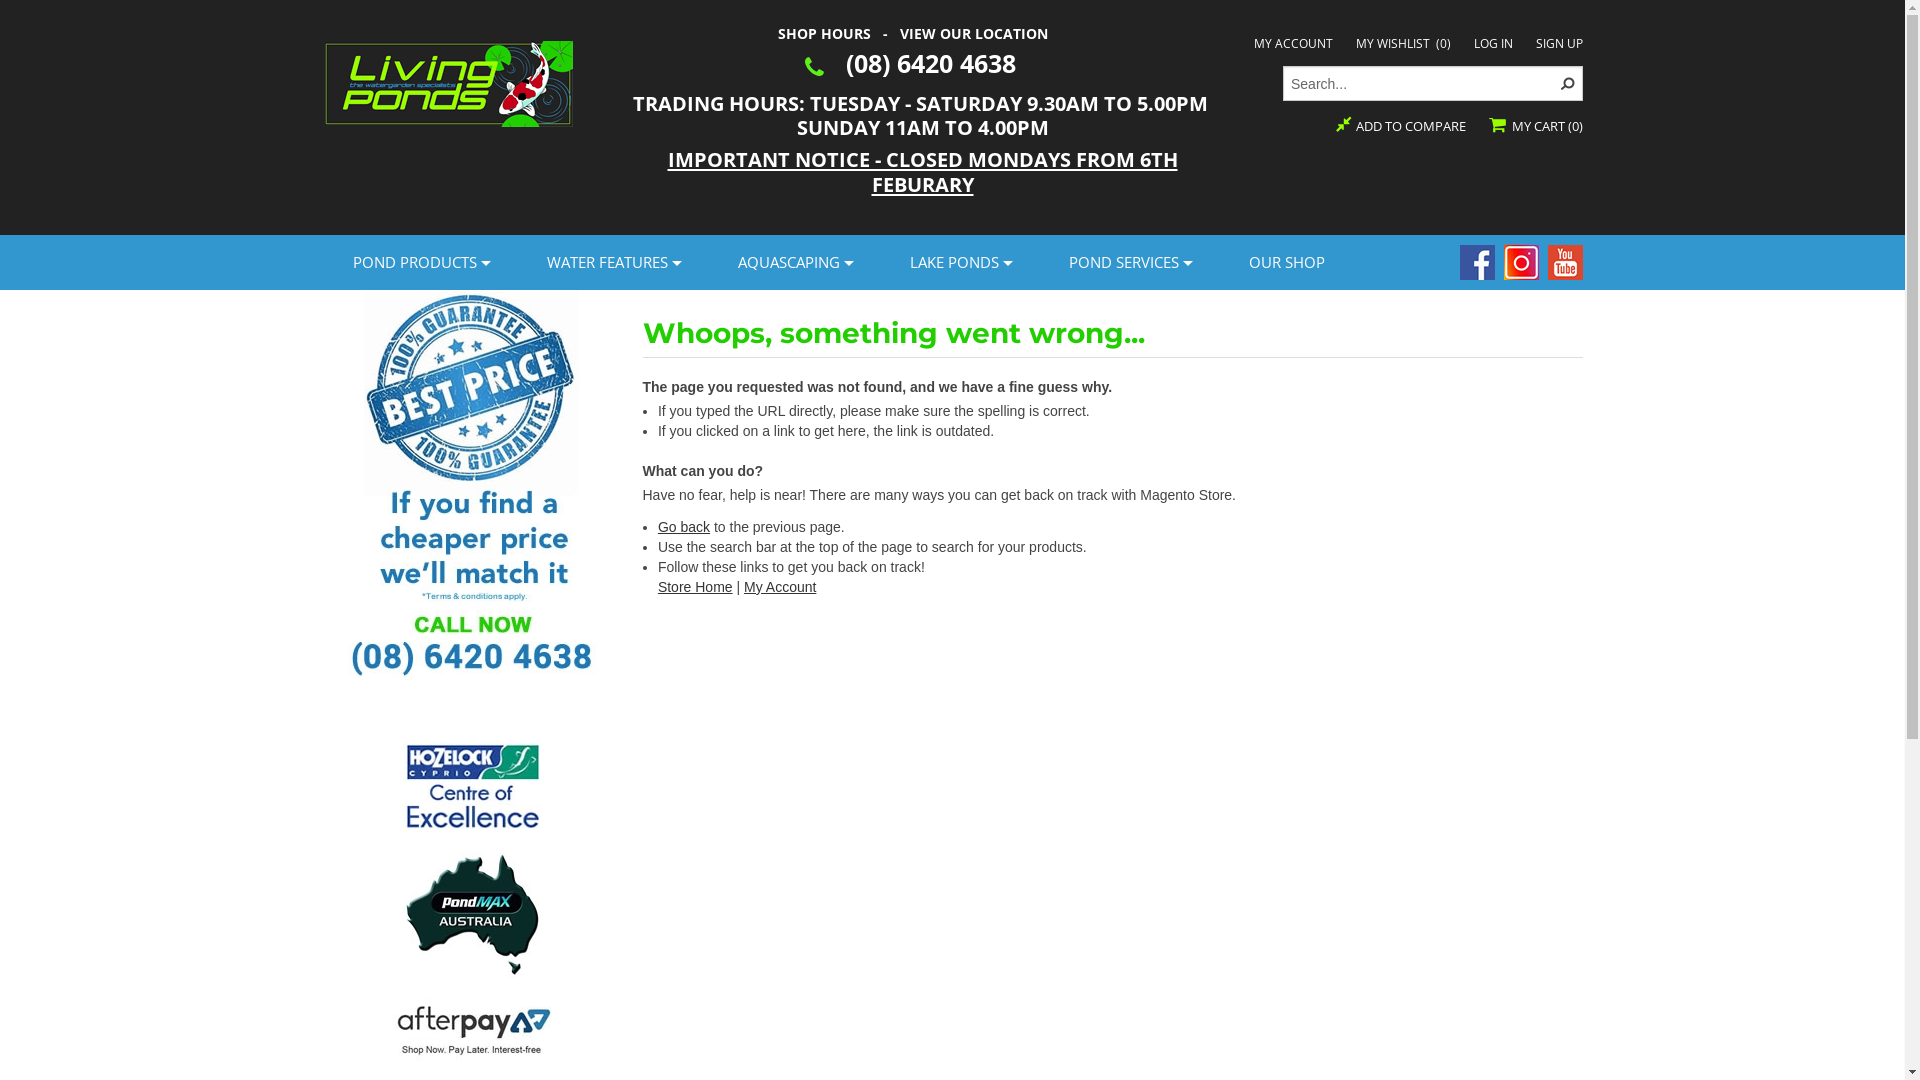 The height and width of the screenshot is (1080, 1920). I want to click on Living Ponds, Perth logo, so click(447, 81).